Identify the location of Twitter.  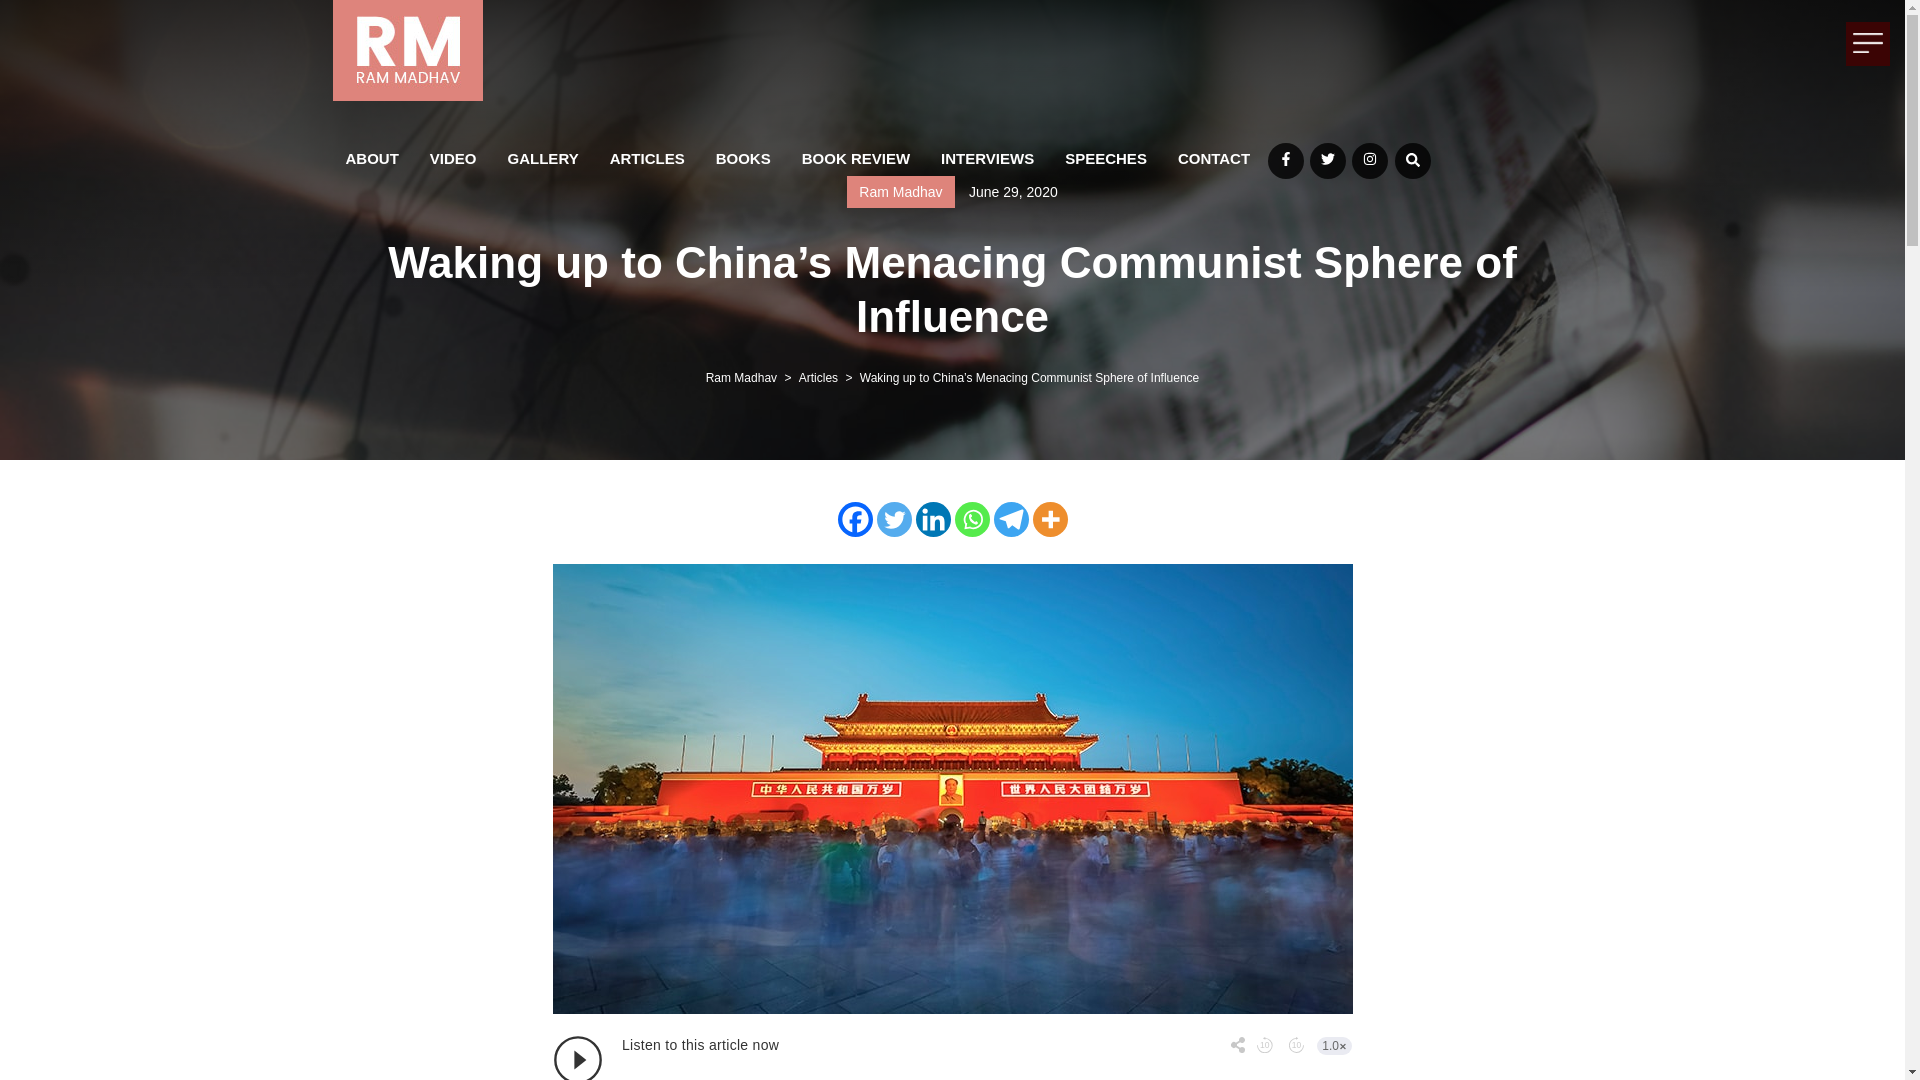
(892, 519).